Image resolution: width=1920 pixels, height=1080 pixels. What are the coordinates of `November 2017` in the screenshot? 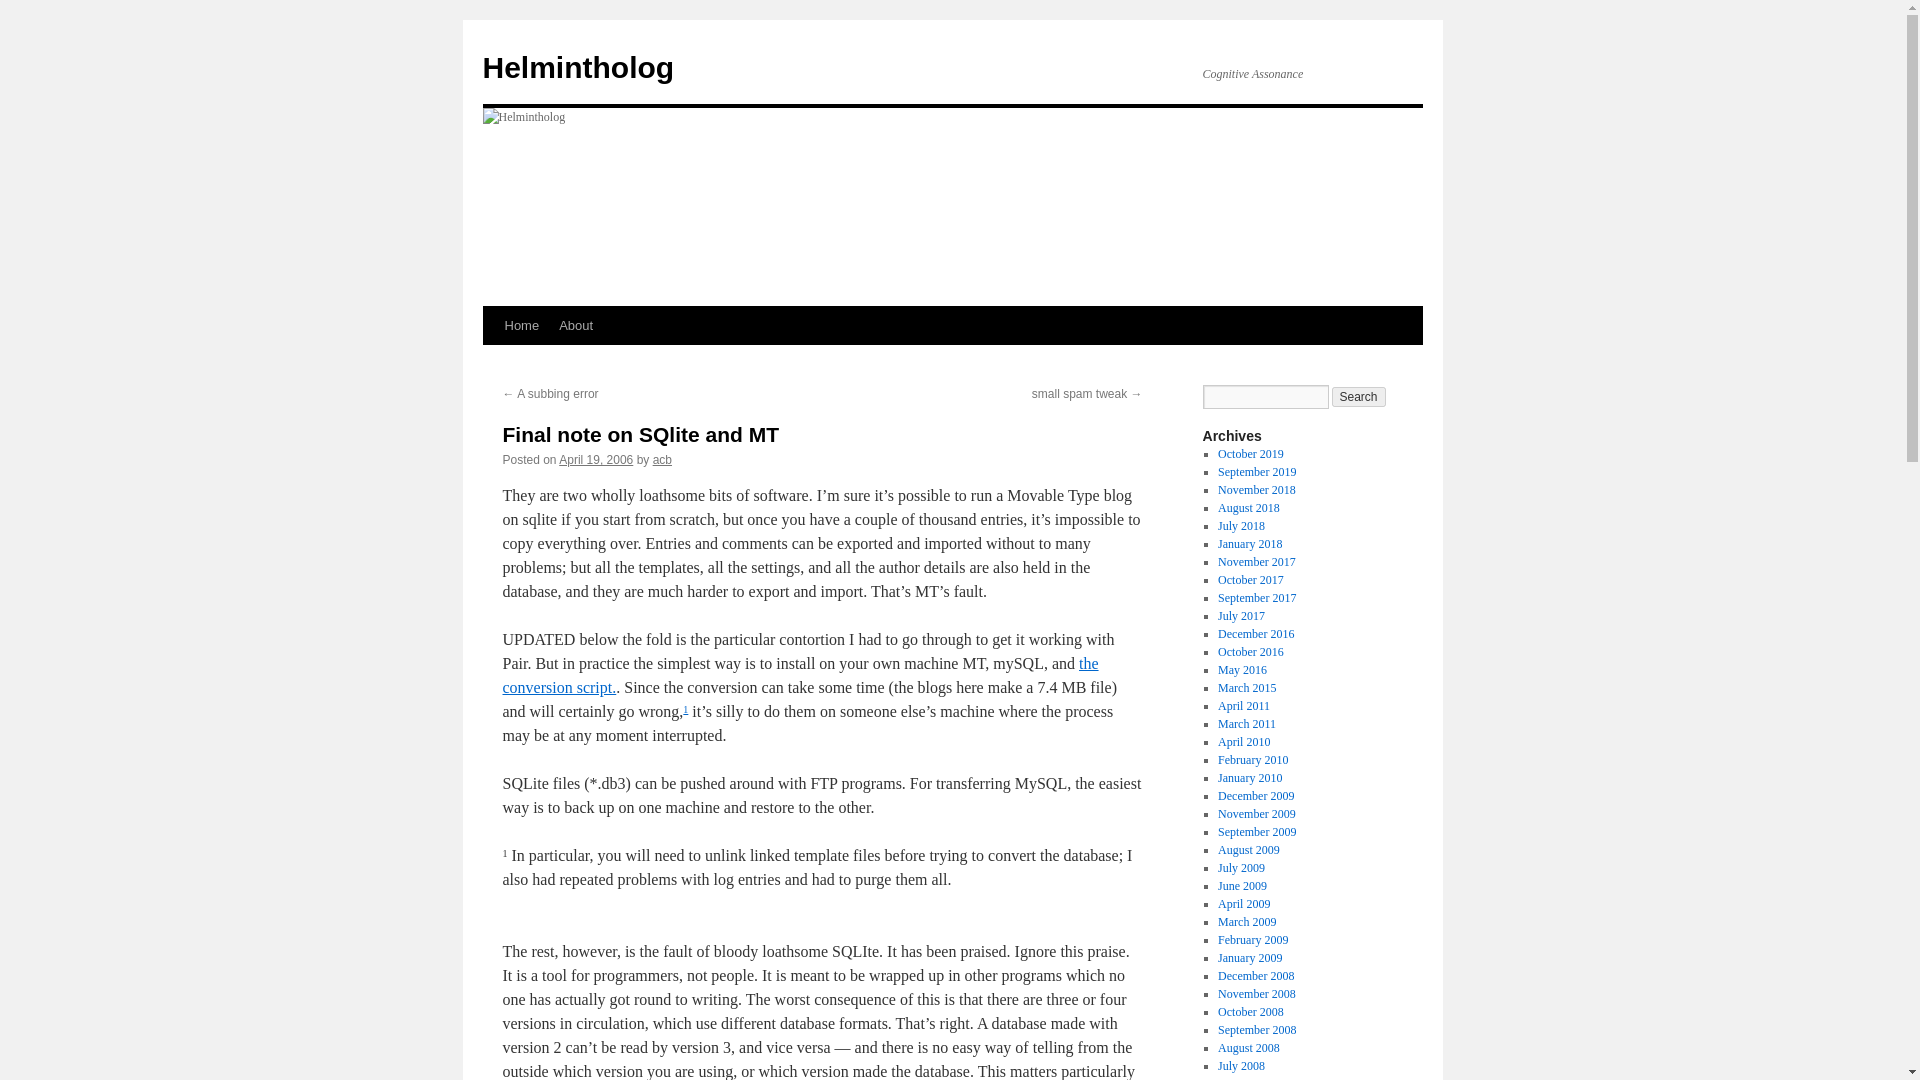 It's located at (1256, 562).